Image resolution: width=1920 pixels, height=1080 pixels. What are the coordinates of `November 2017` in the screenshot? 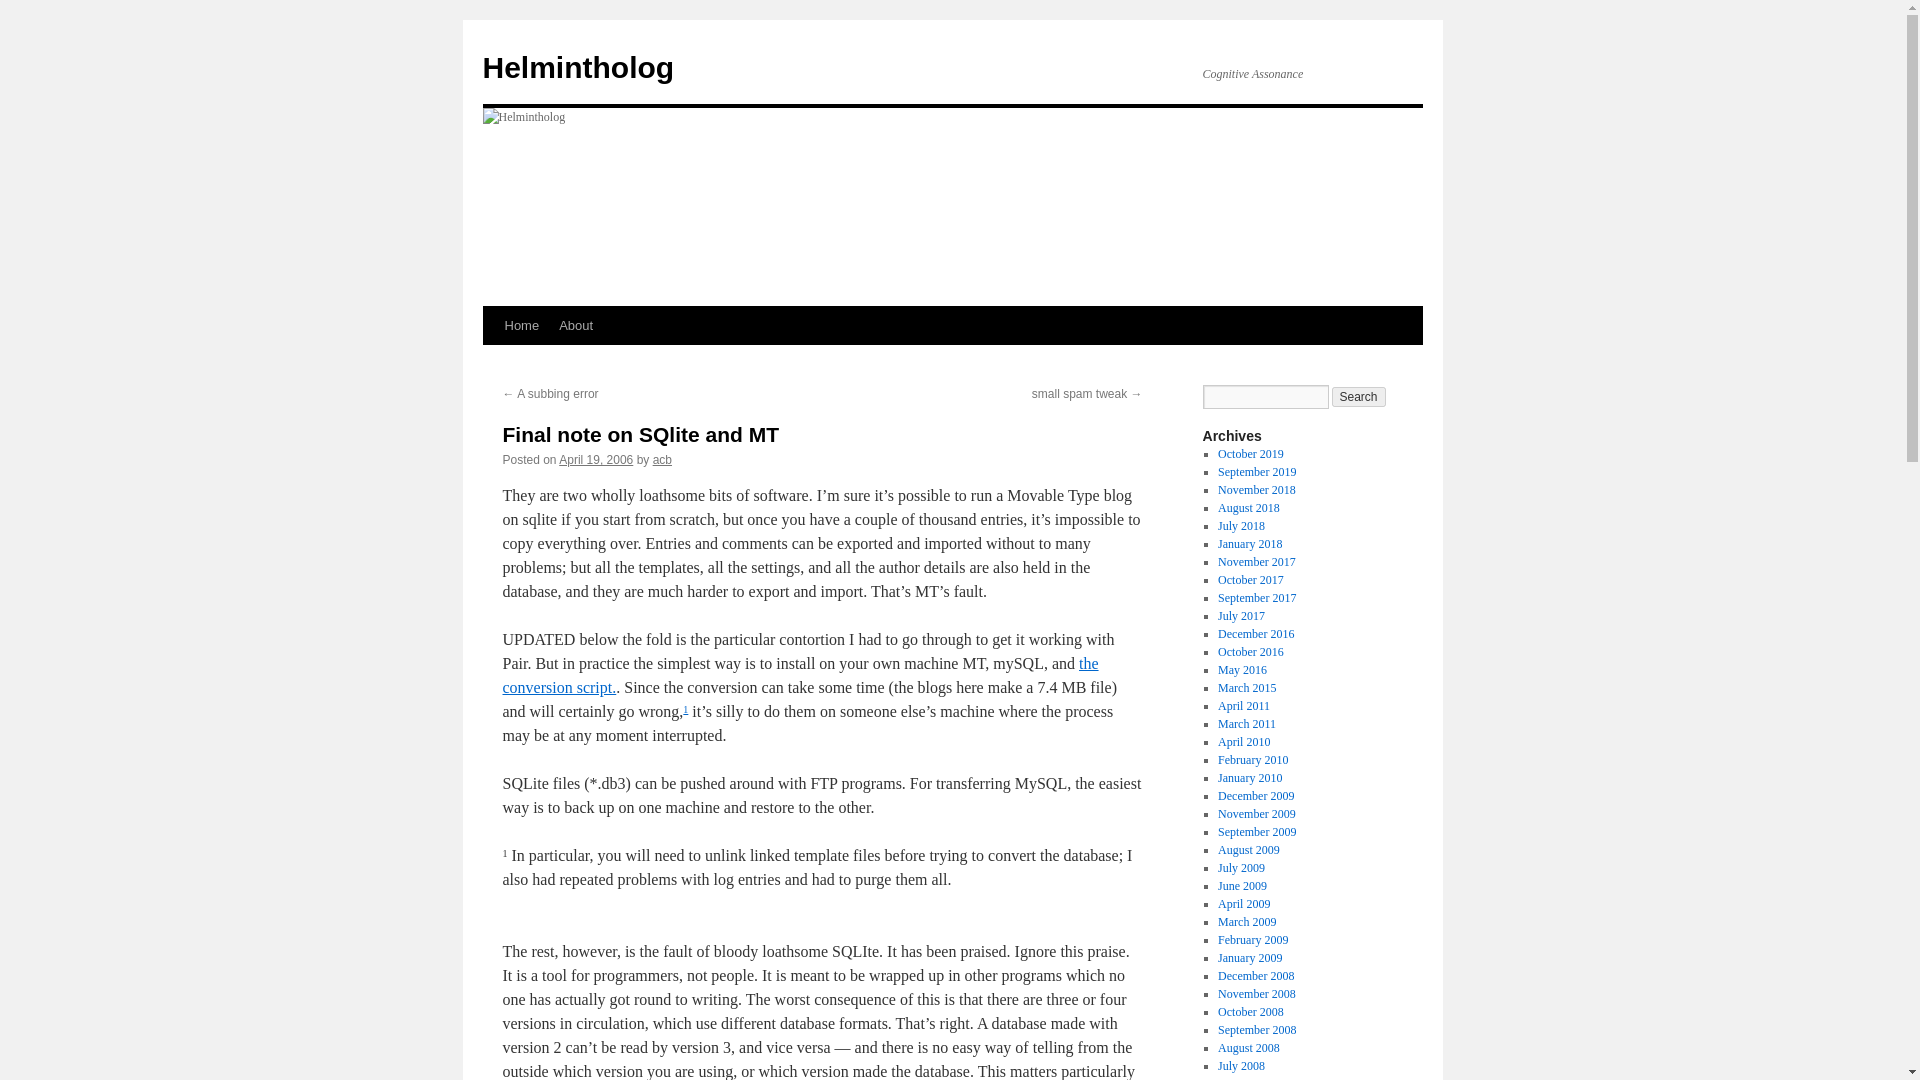 It's located at (1256, 562).